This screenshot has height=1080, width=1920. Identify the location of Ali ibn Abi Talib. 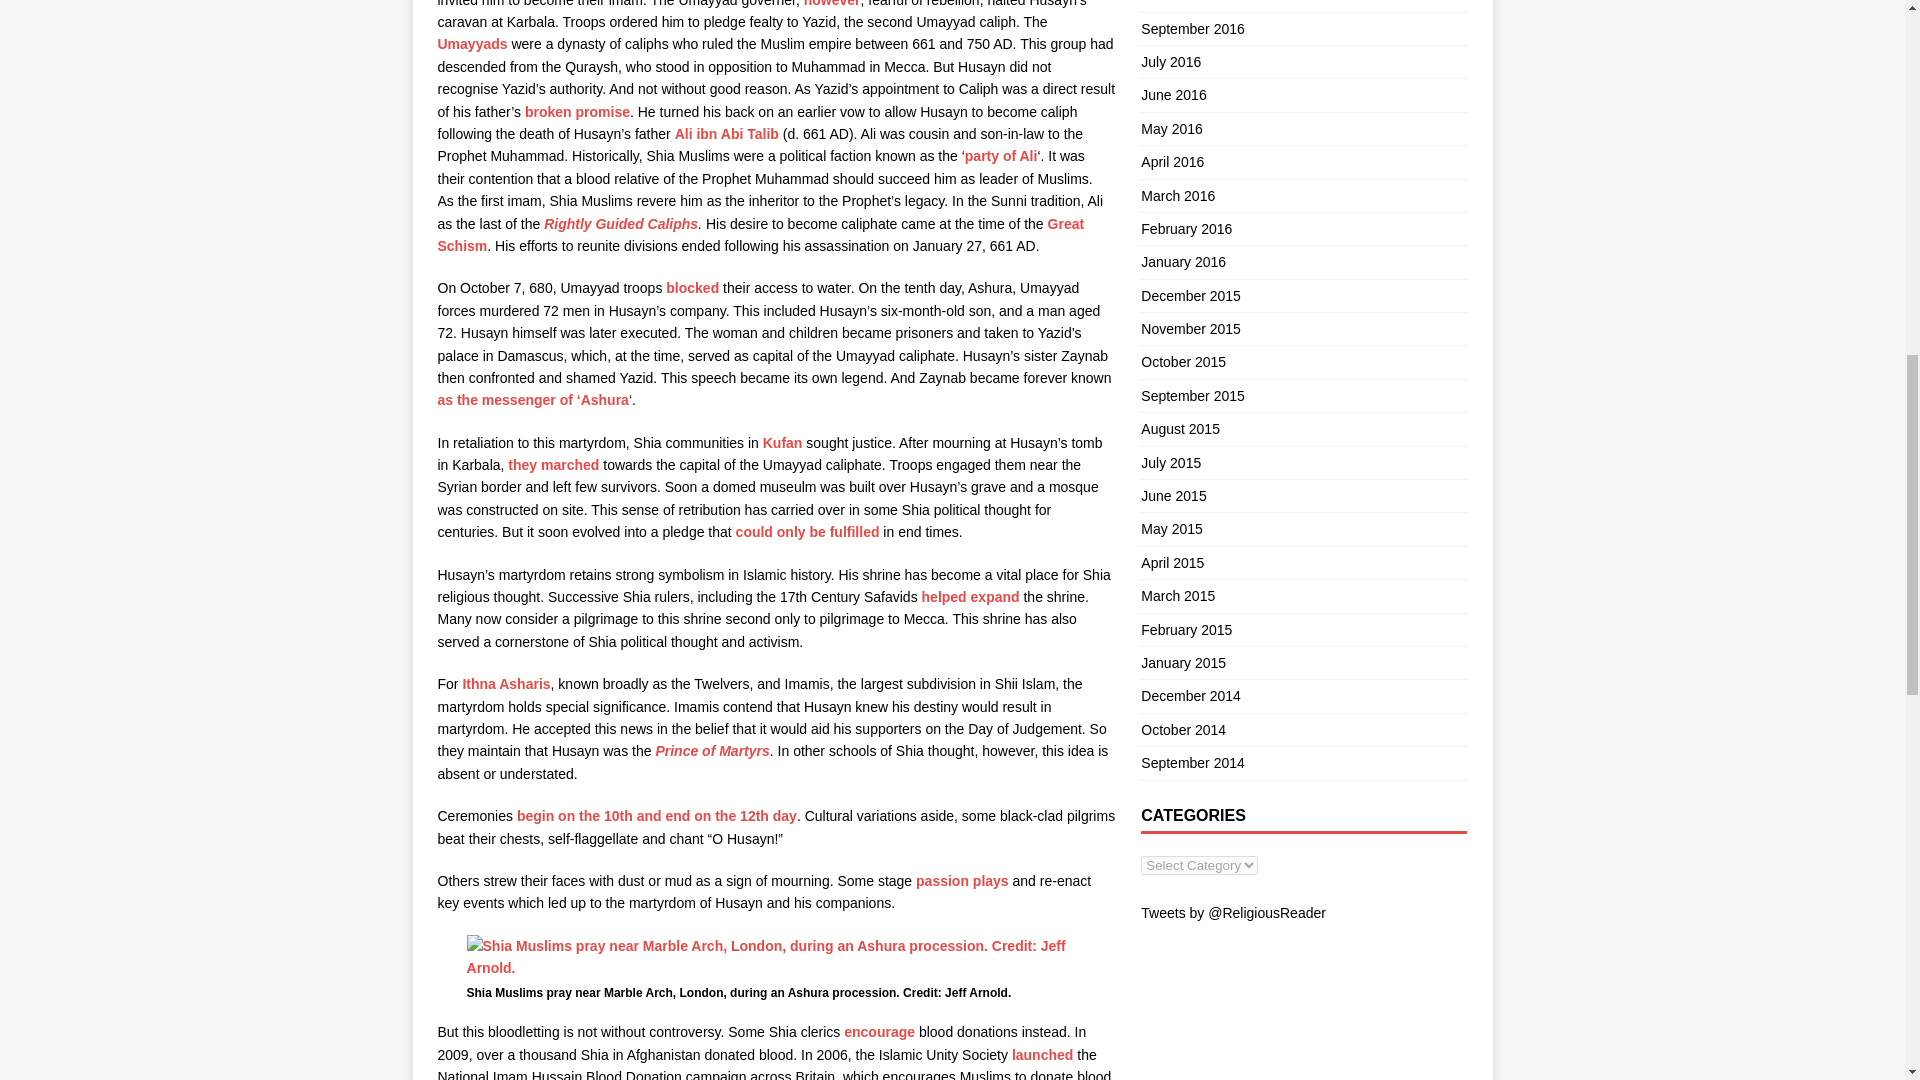
(727, 134).